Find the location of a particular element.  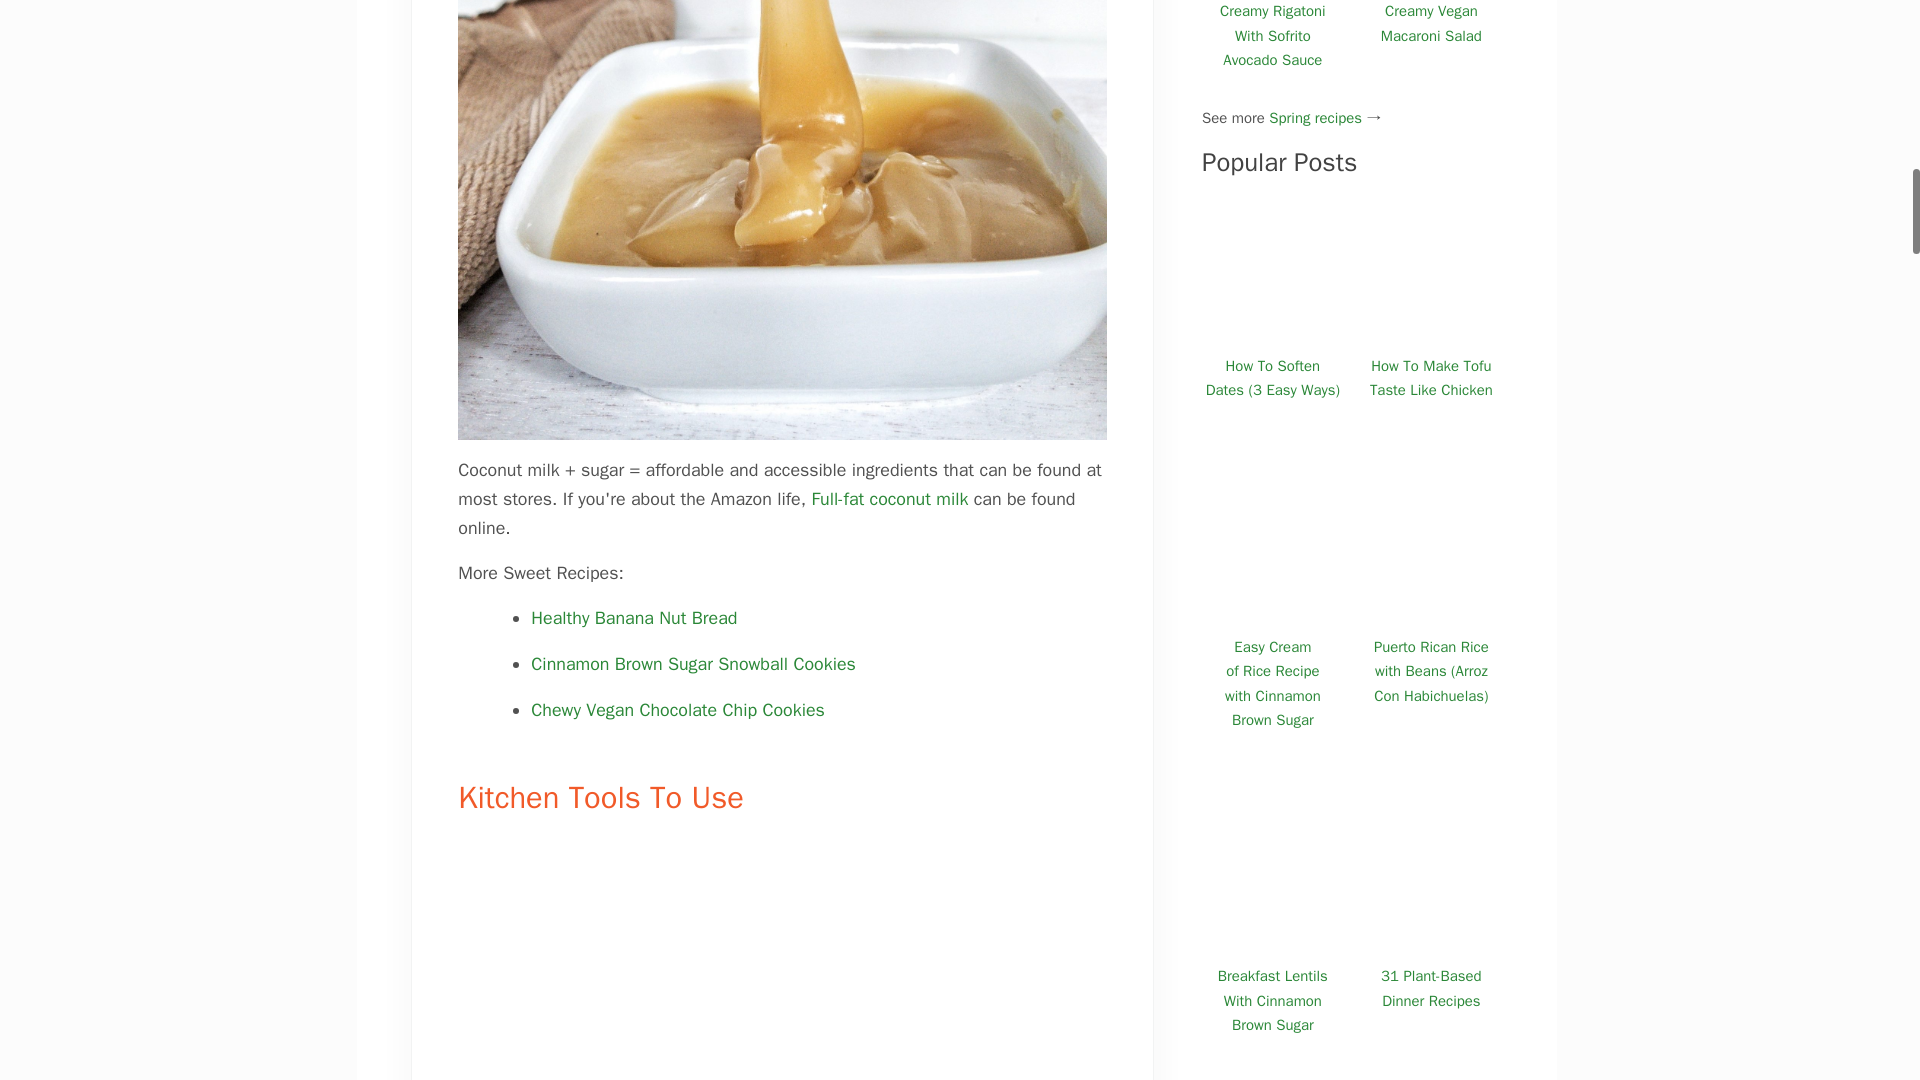

Cinnamon Brown Sugar Snowball Cookies is located at coordinates (694, 664).